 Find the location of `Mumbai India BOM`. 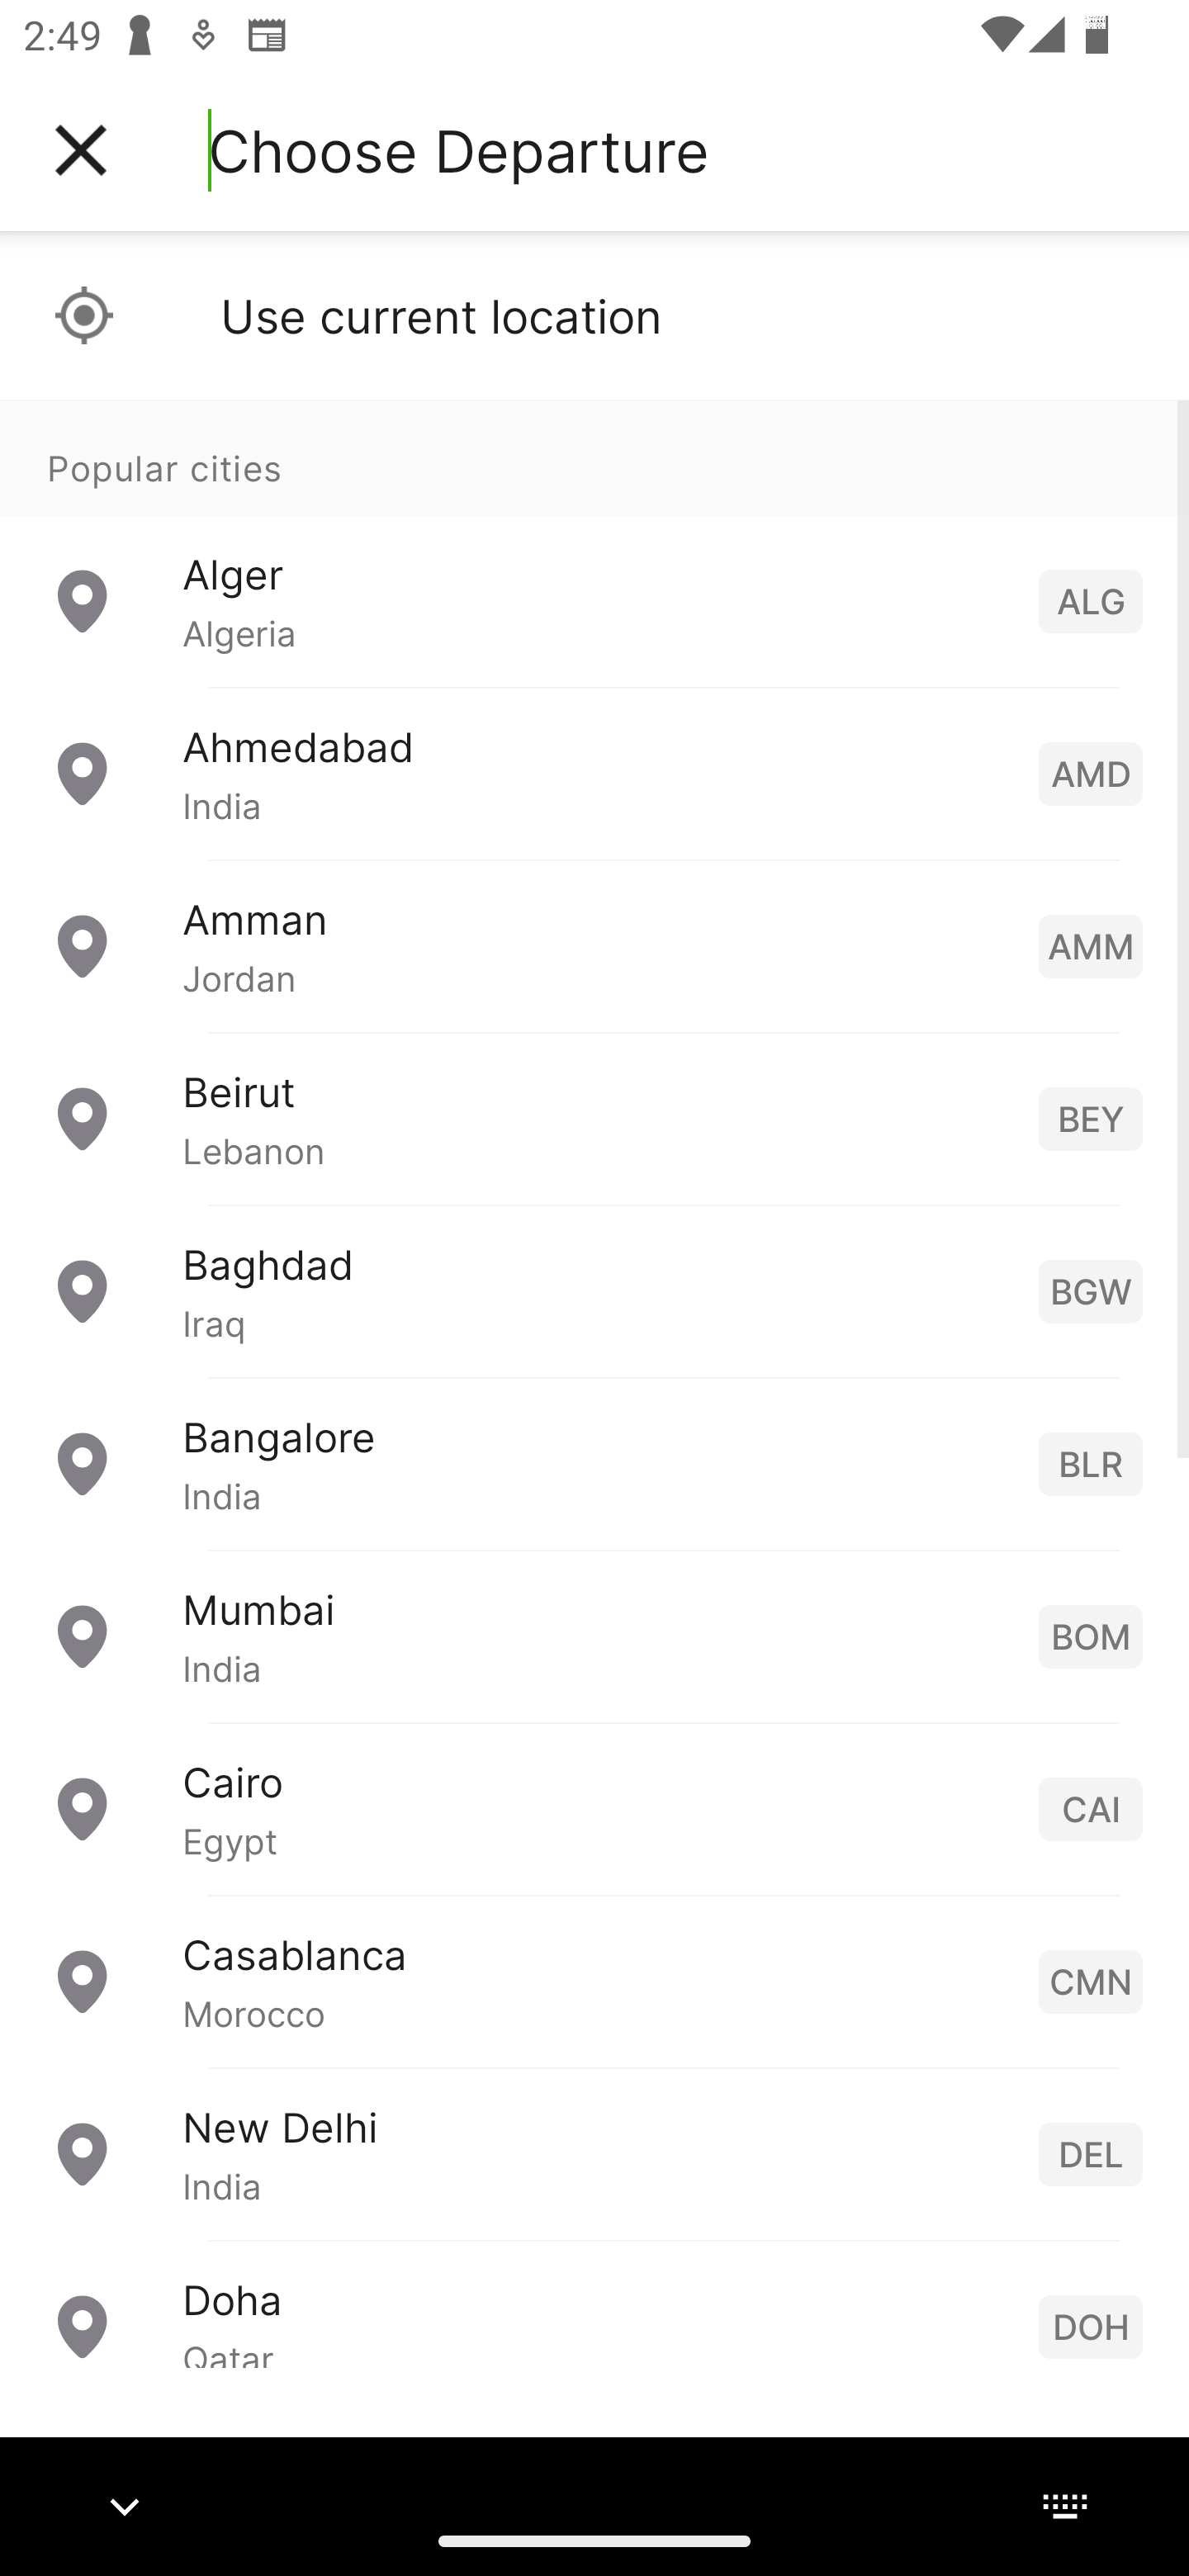

Mumbai India BOM is located at coordinates (594, 1636).